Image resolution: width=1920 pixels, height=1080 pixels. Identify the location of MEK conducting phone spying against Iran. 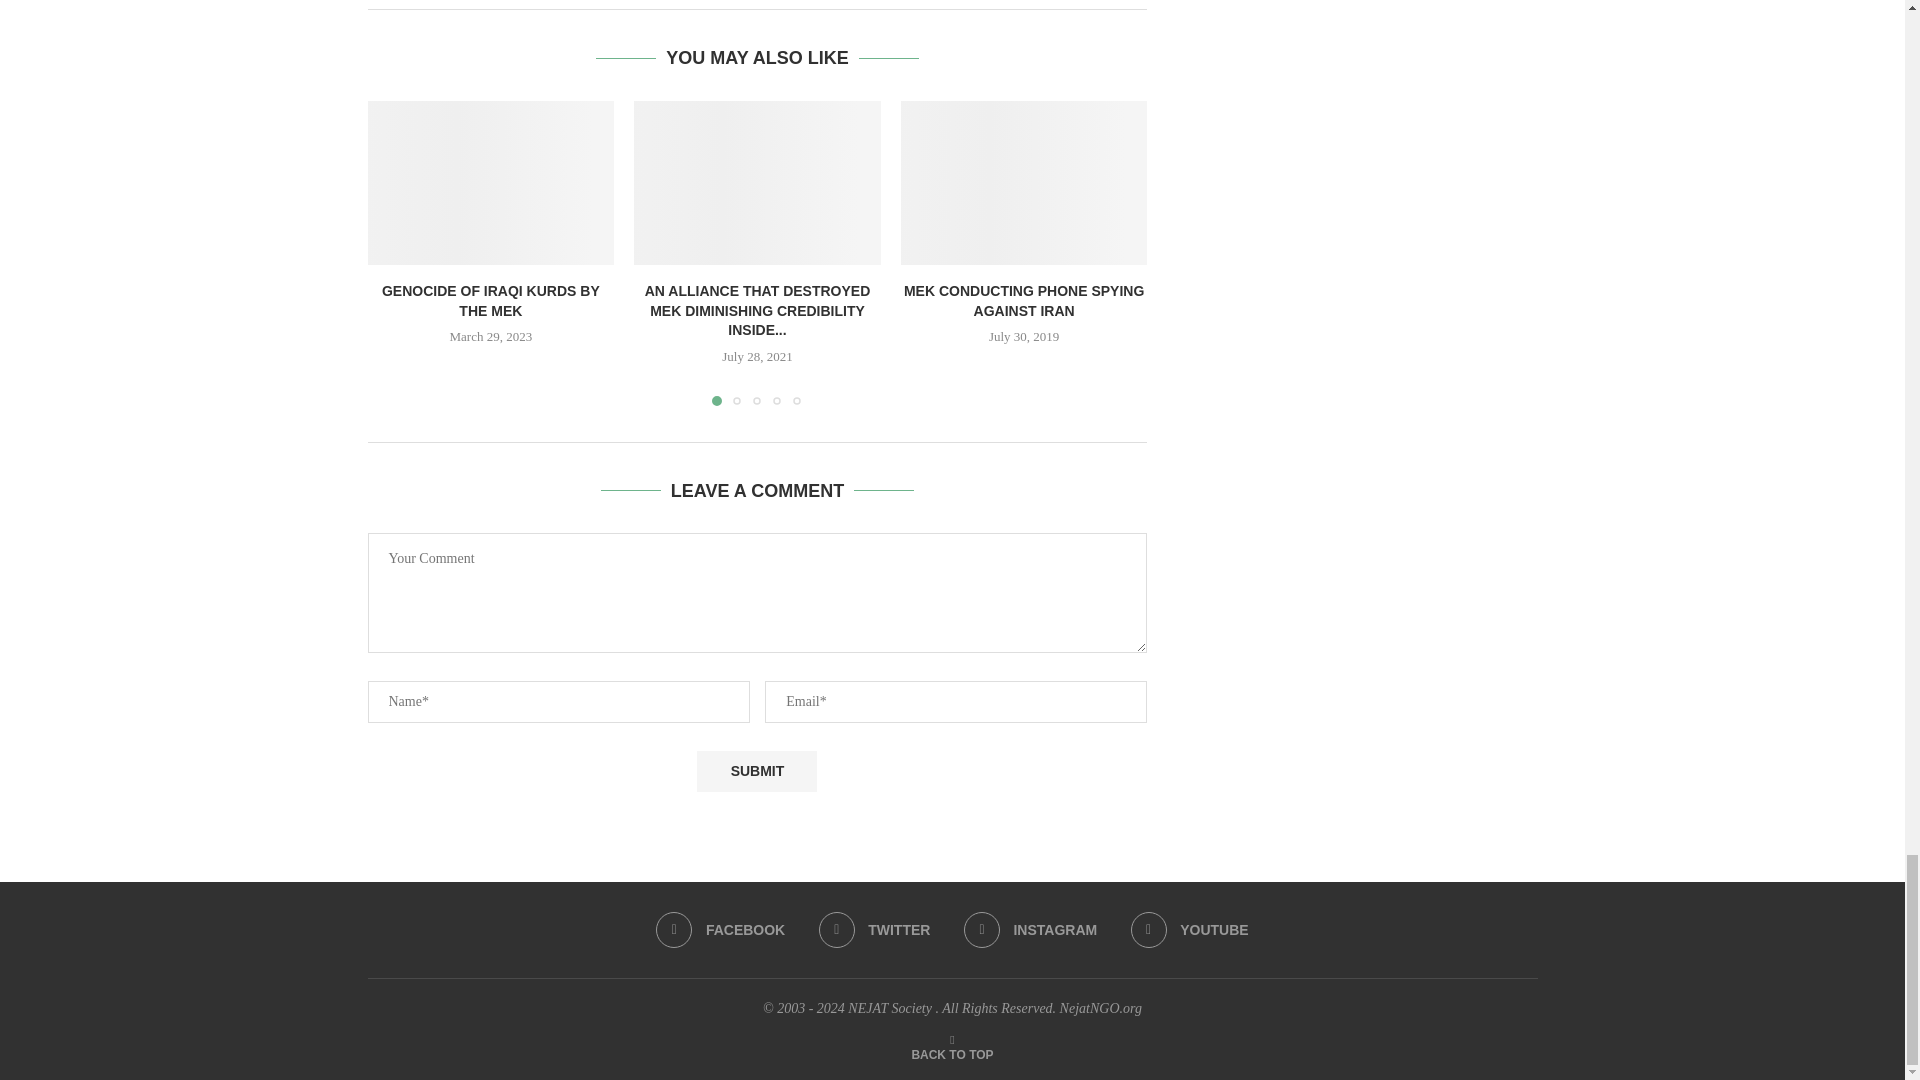
(1024, 182).